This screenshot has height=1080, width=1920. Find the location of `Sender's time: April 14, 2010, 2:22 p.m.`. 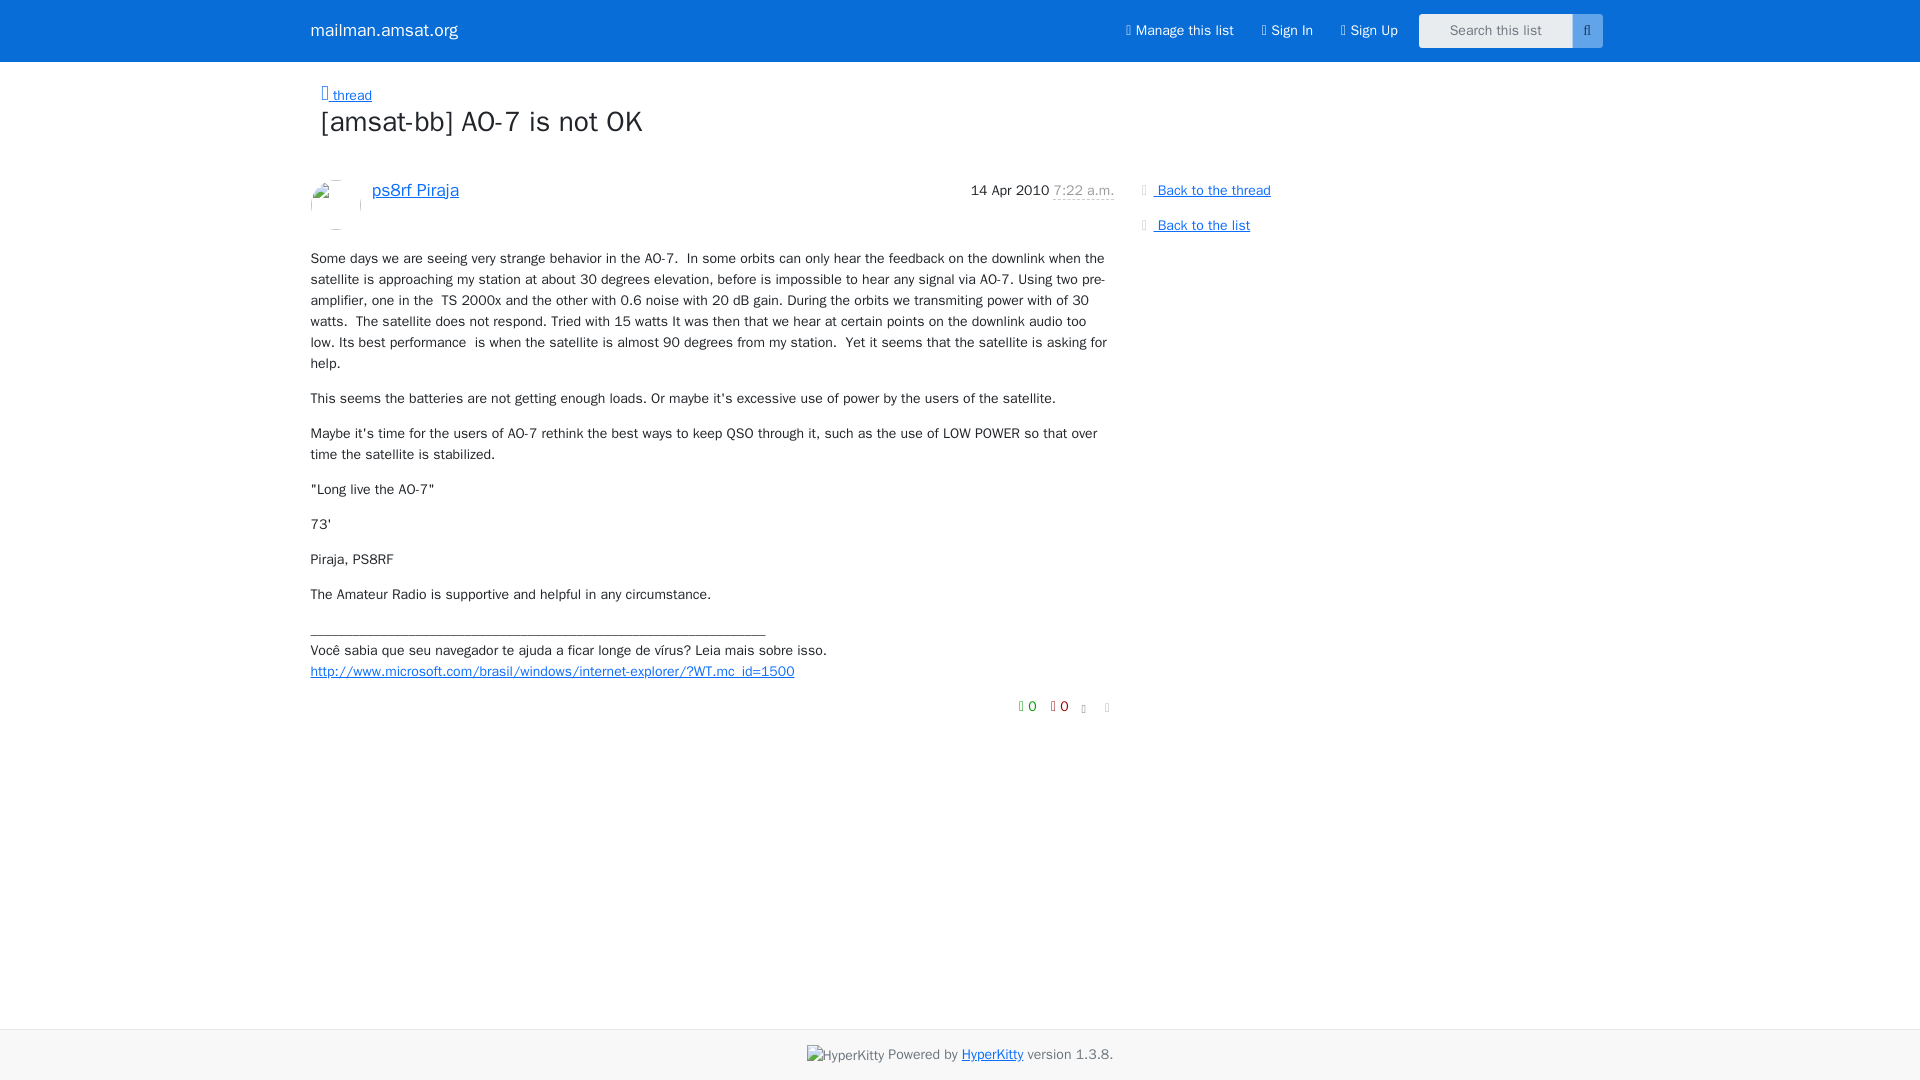

Sender's time: April 14, 2010, 2:22 p.m. is located at coordinates (1082, 190).